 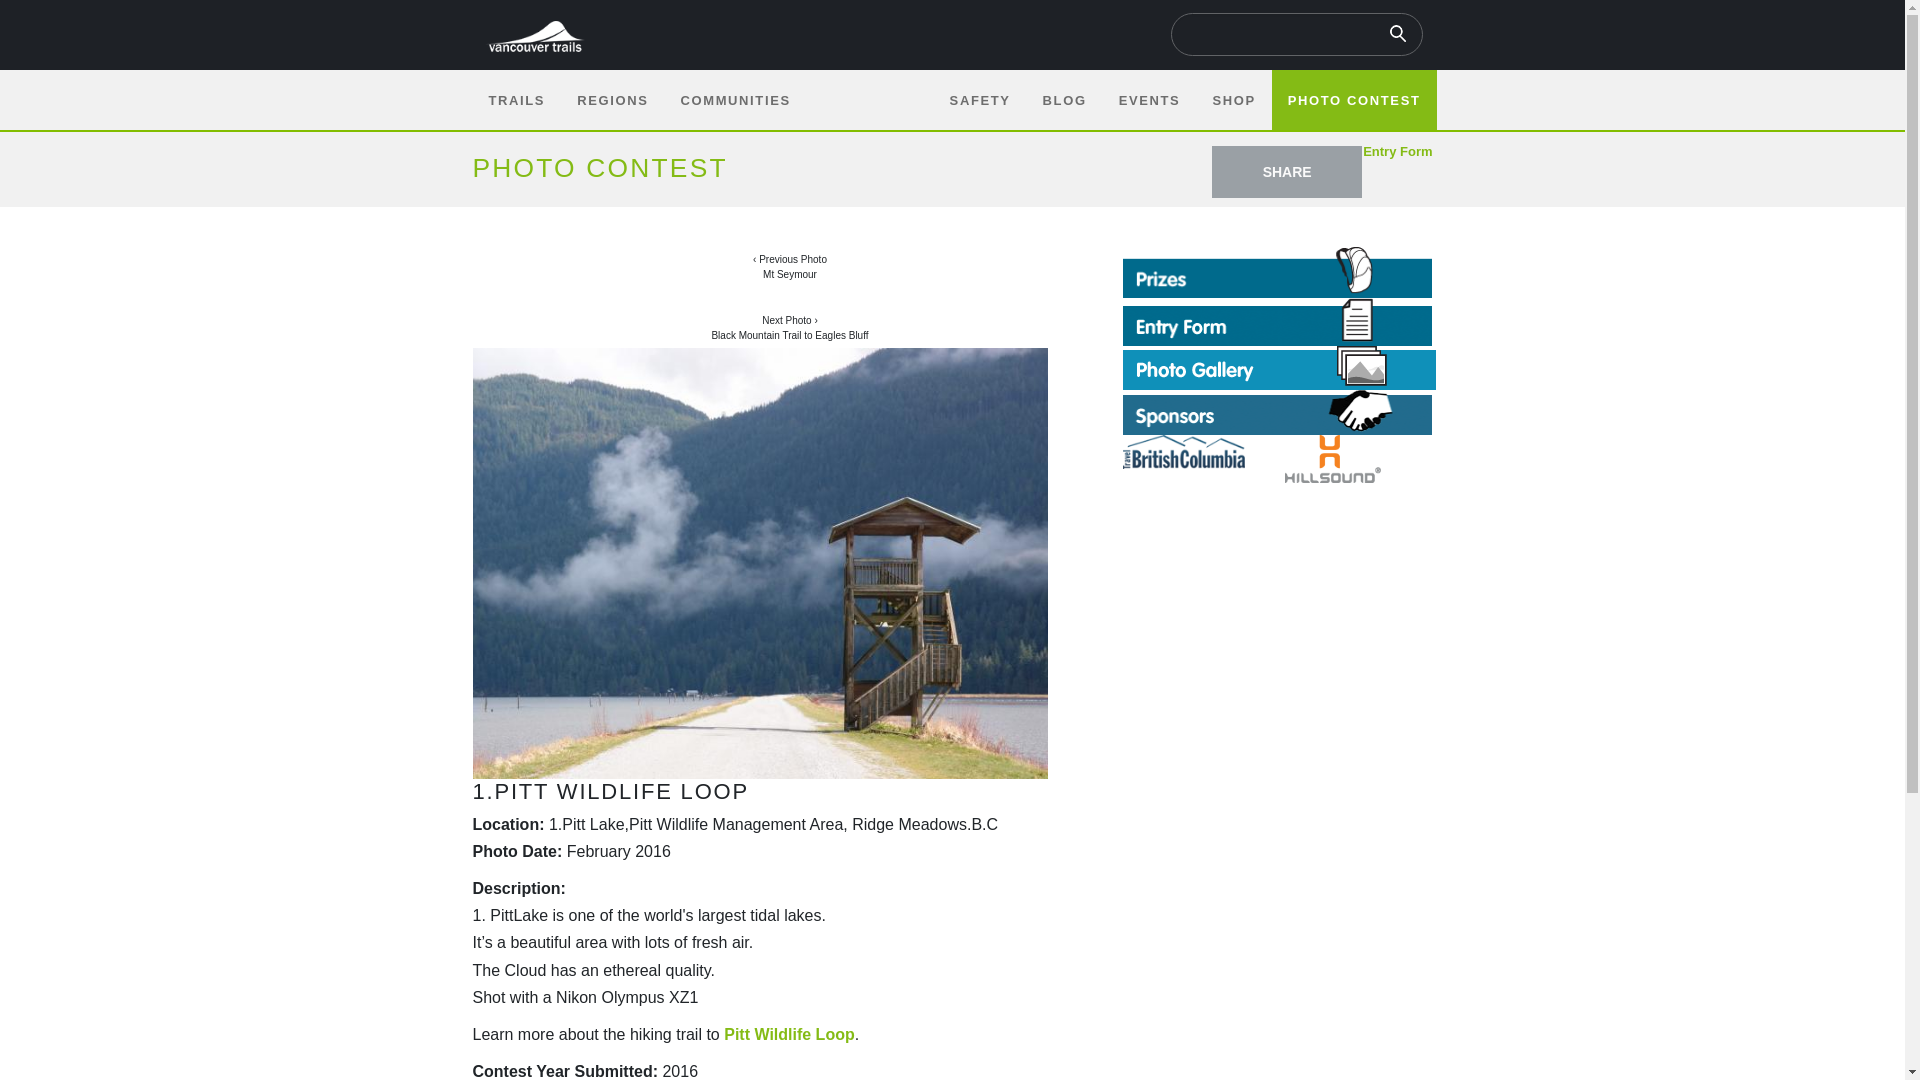 I want to click on Communities, so click(x=735, y=100).